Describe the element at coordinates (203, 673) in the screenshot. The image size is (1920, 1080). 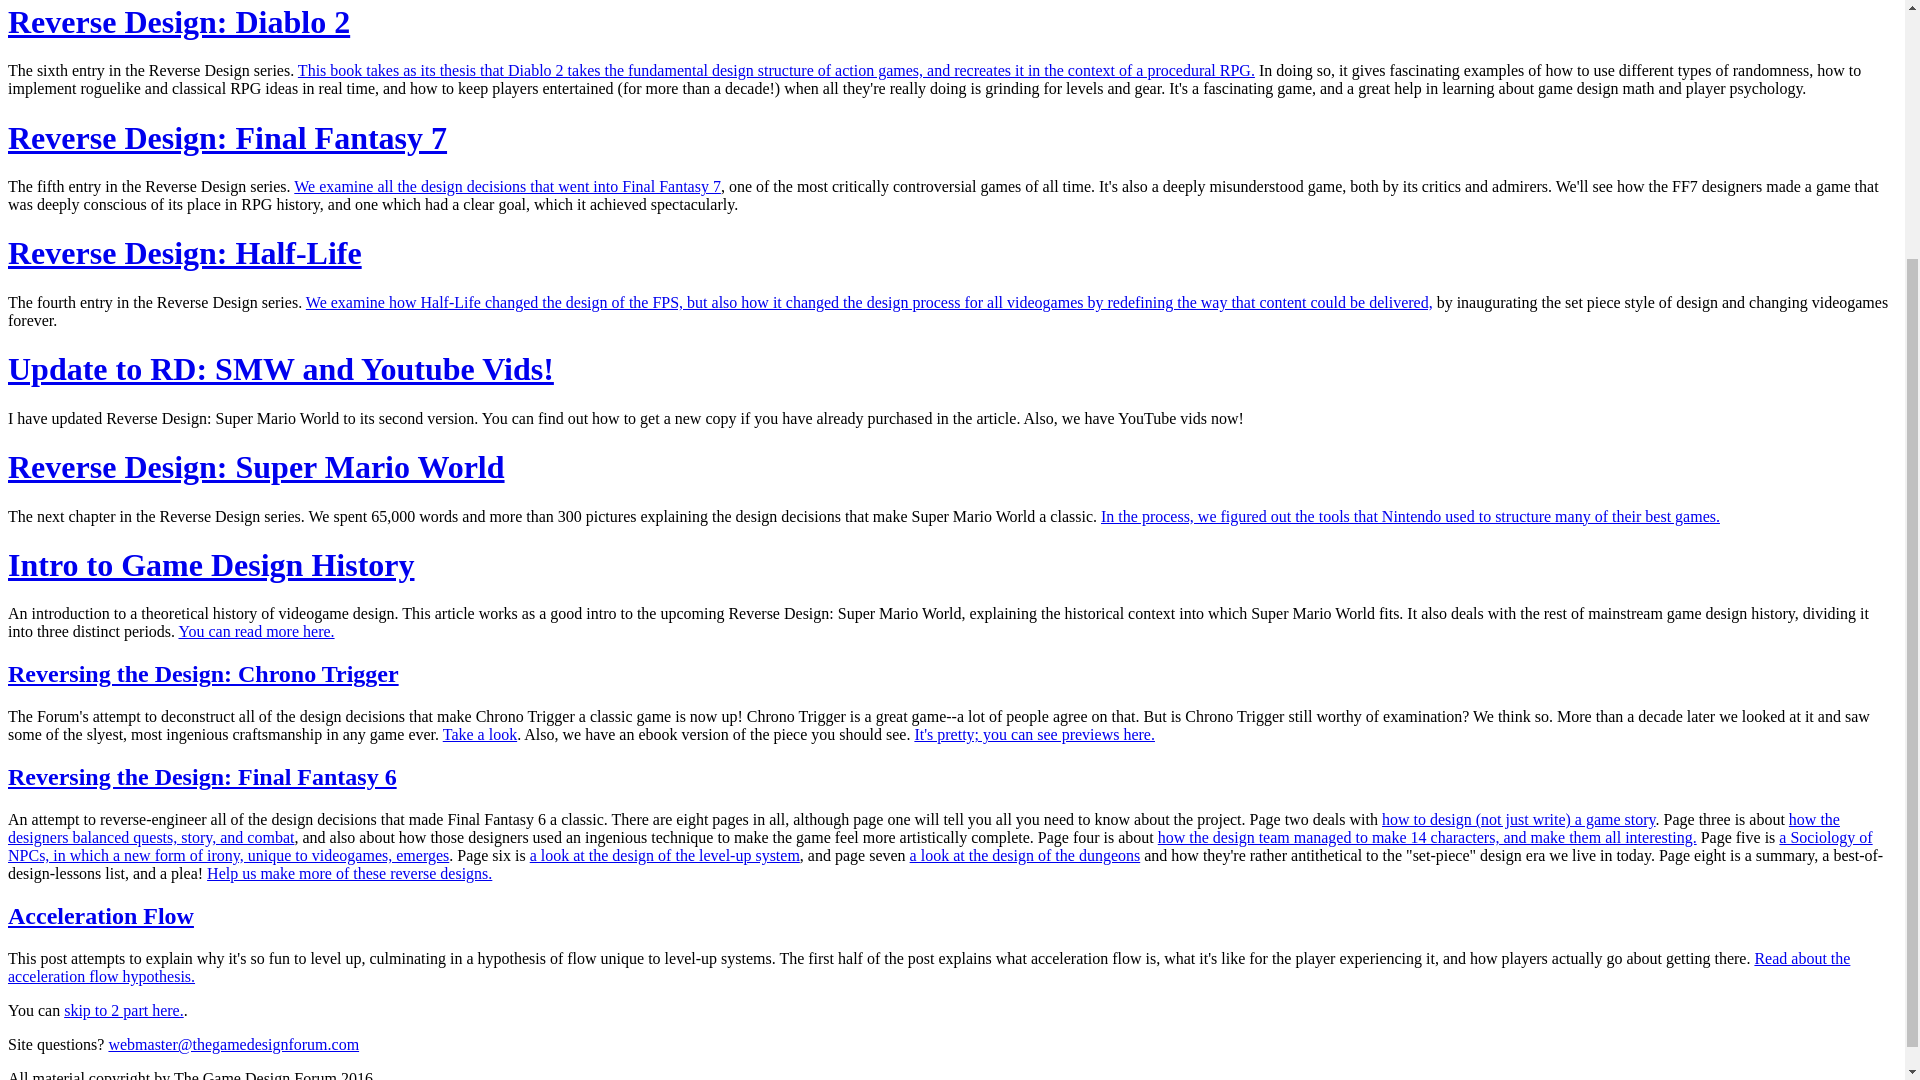
I see `Reversing the Design: Chrono Trigger` at that location.